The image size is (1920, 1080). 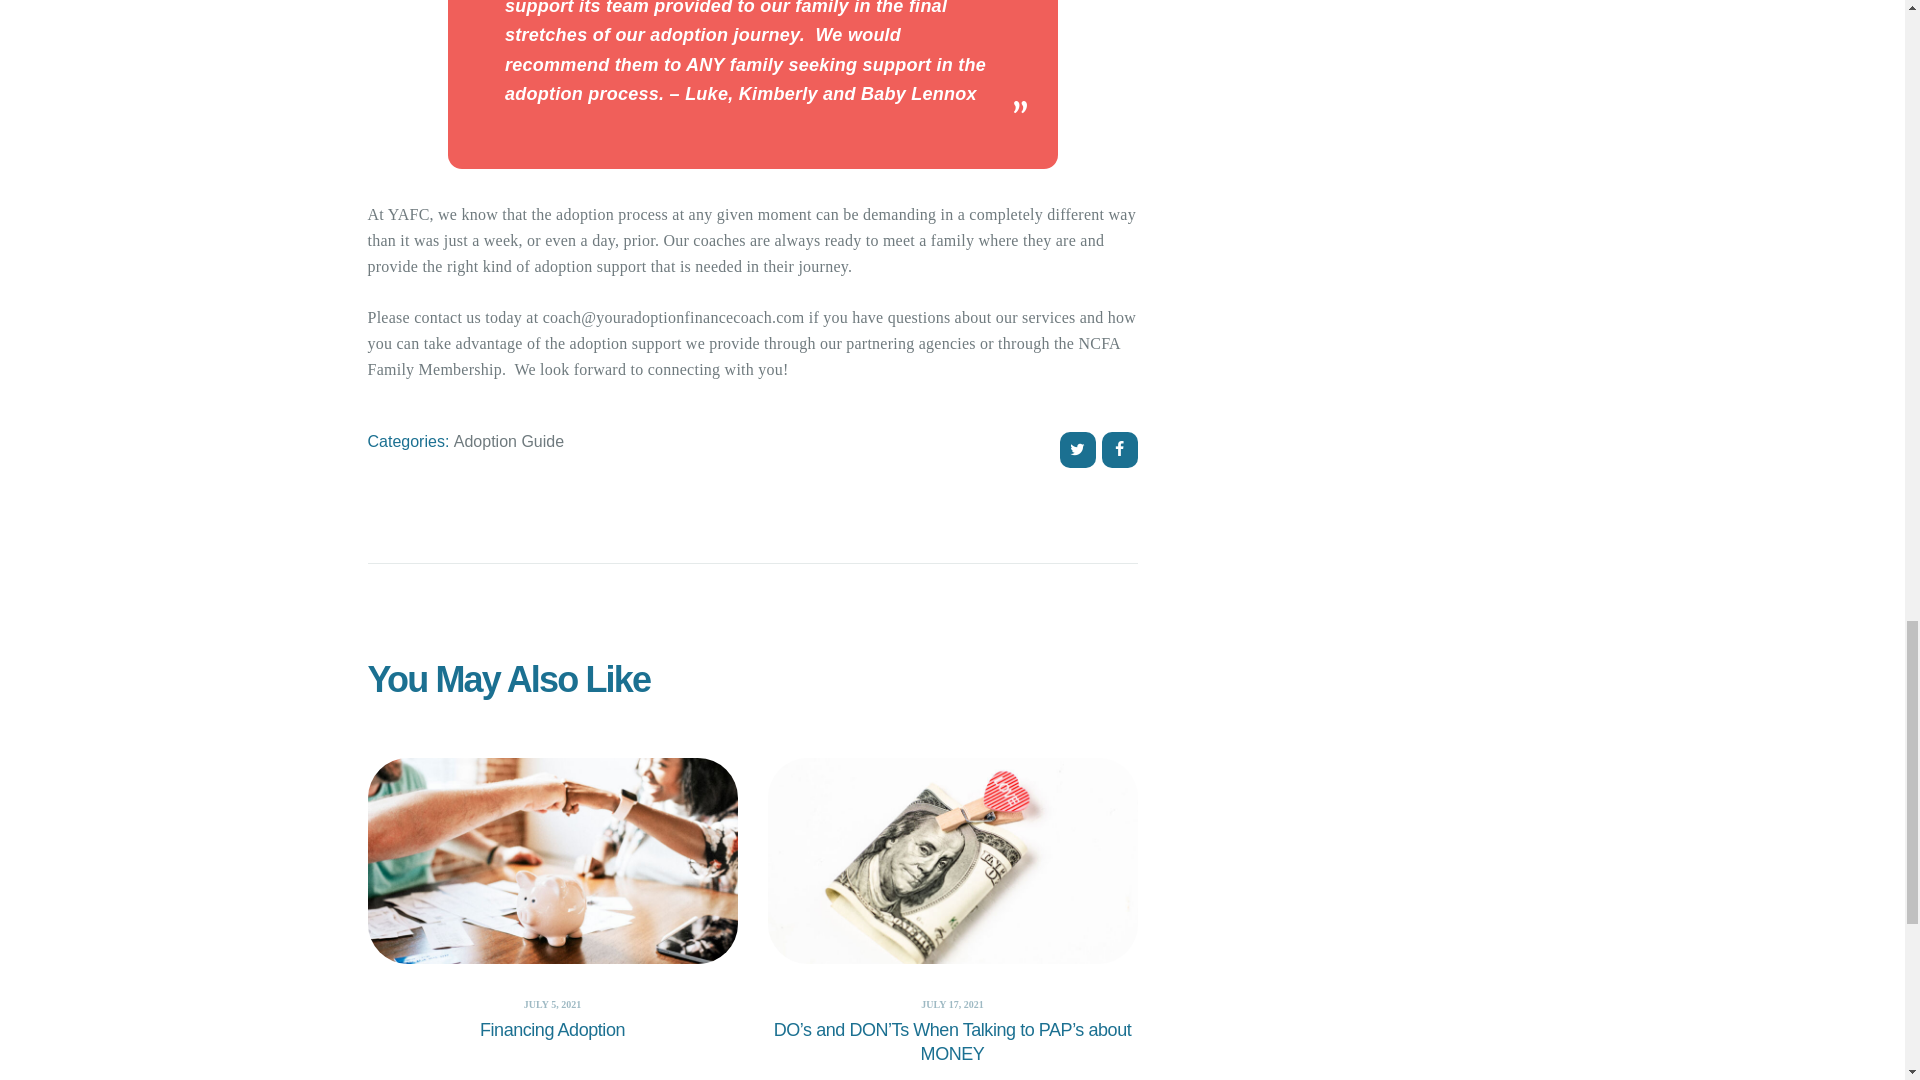 I want to click on Financing Adoption, so click(x=552, y=1031).